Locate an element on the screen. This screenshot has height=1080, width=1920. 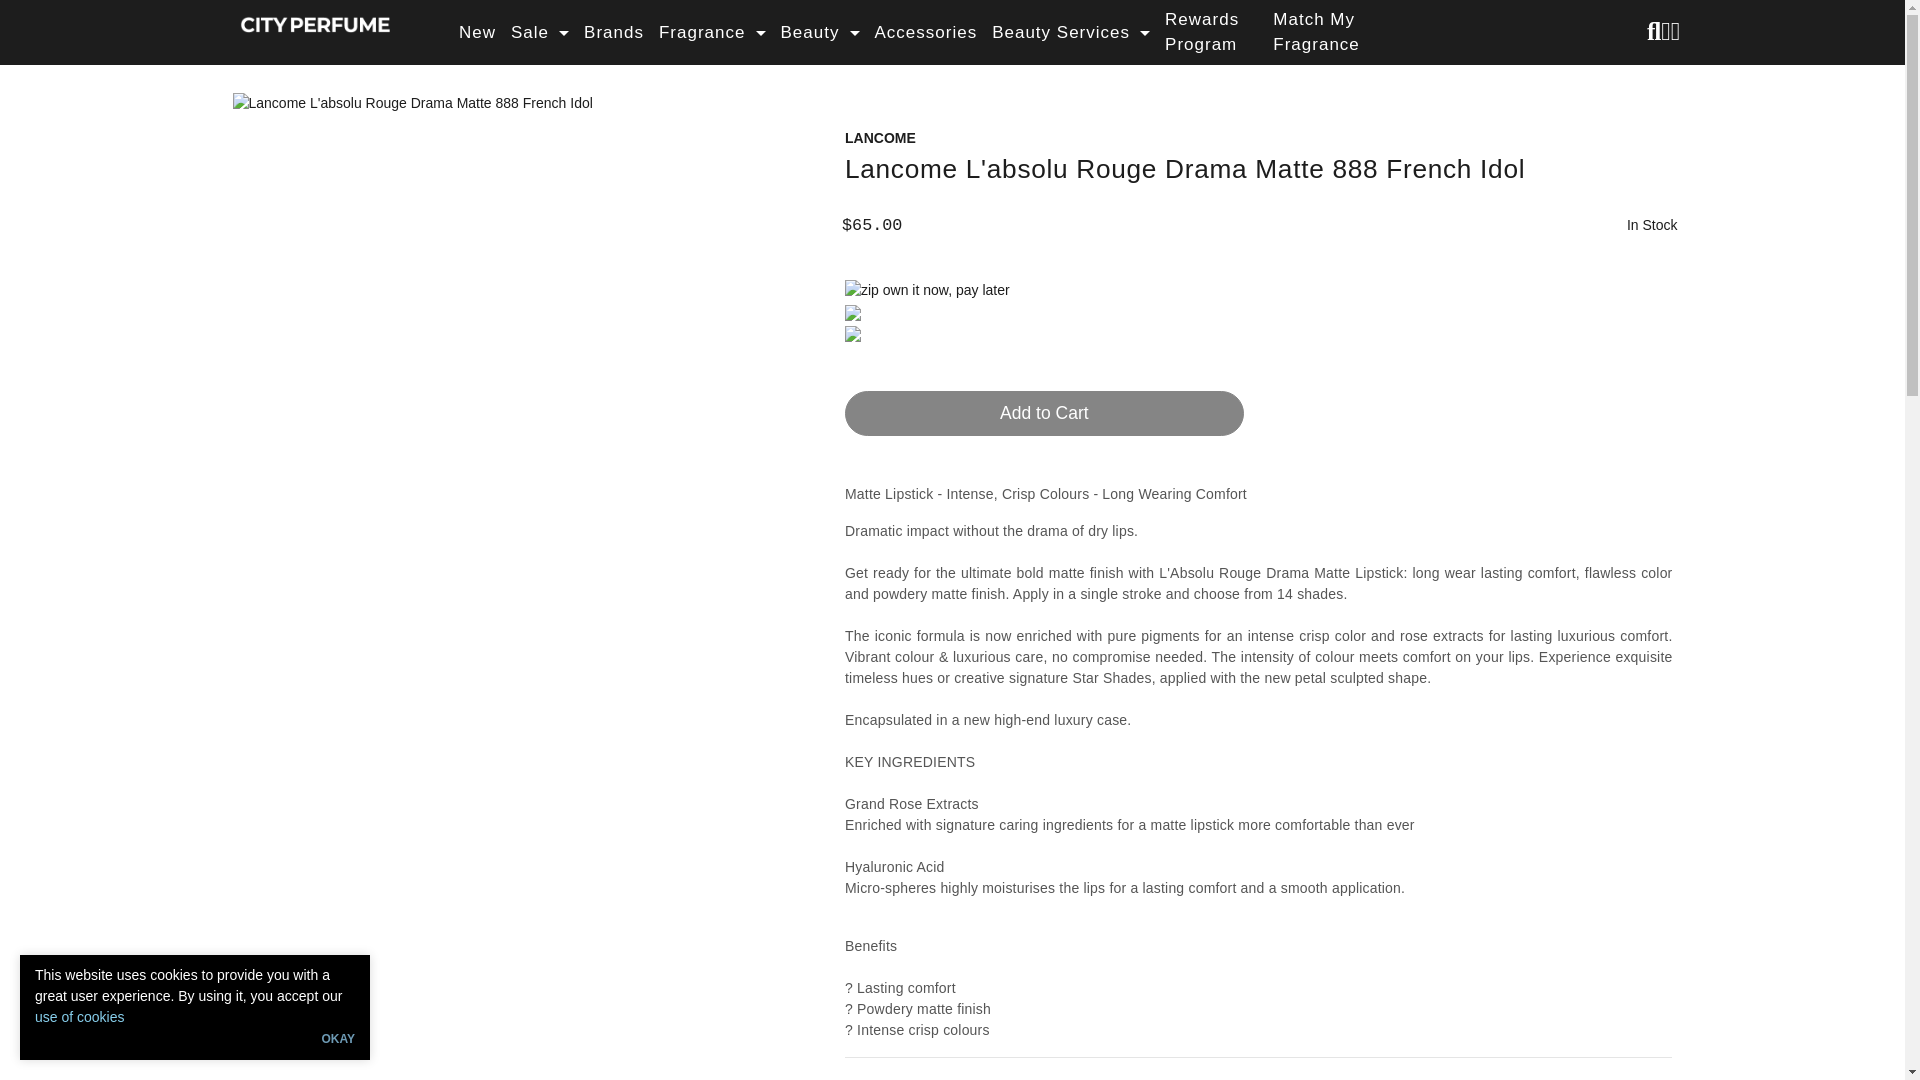
New is located at coordinates (476, 32).